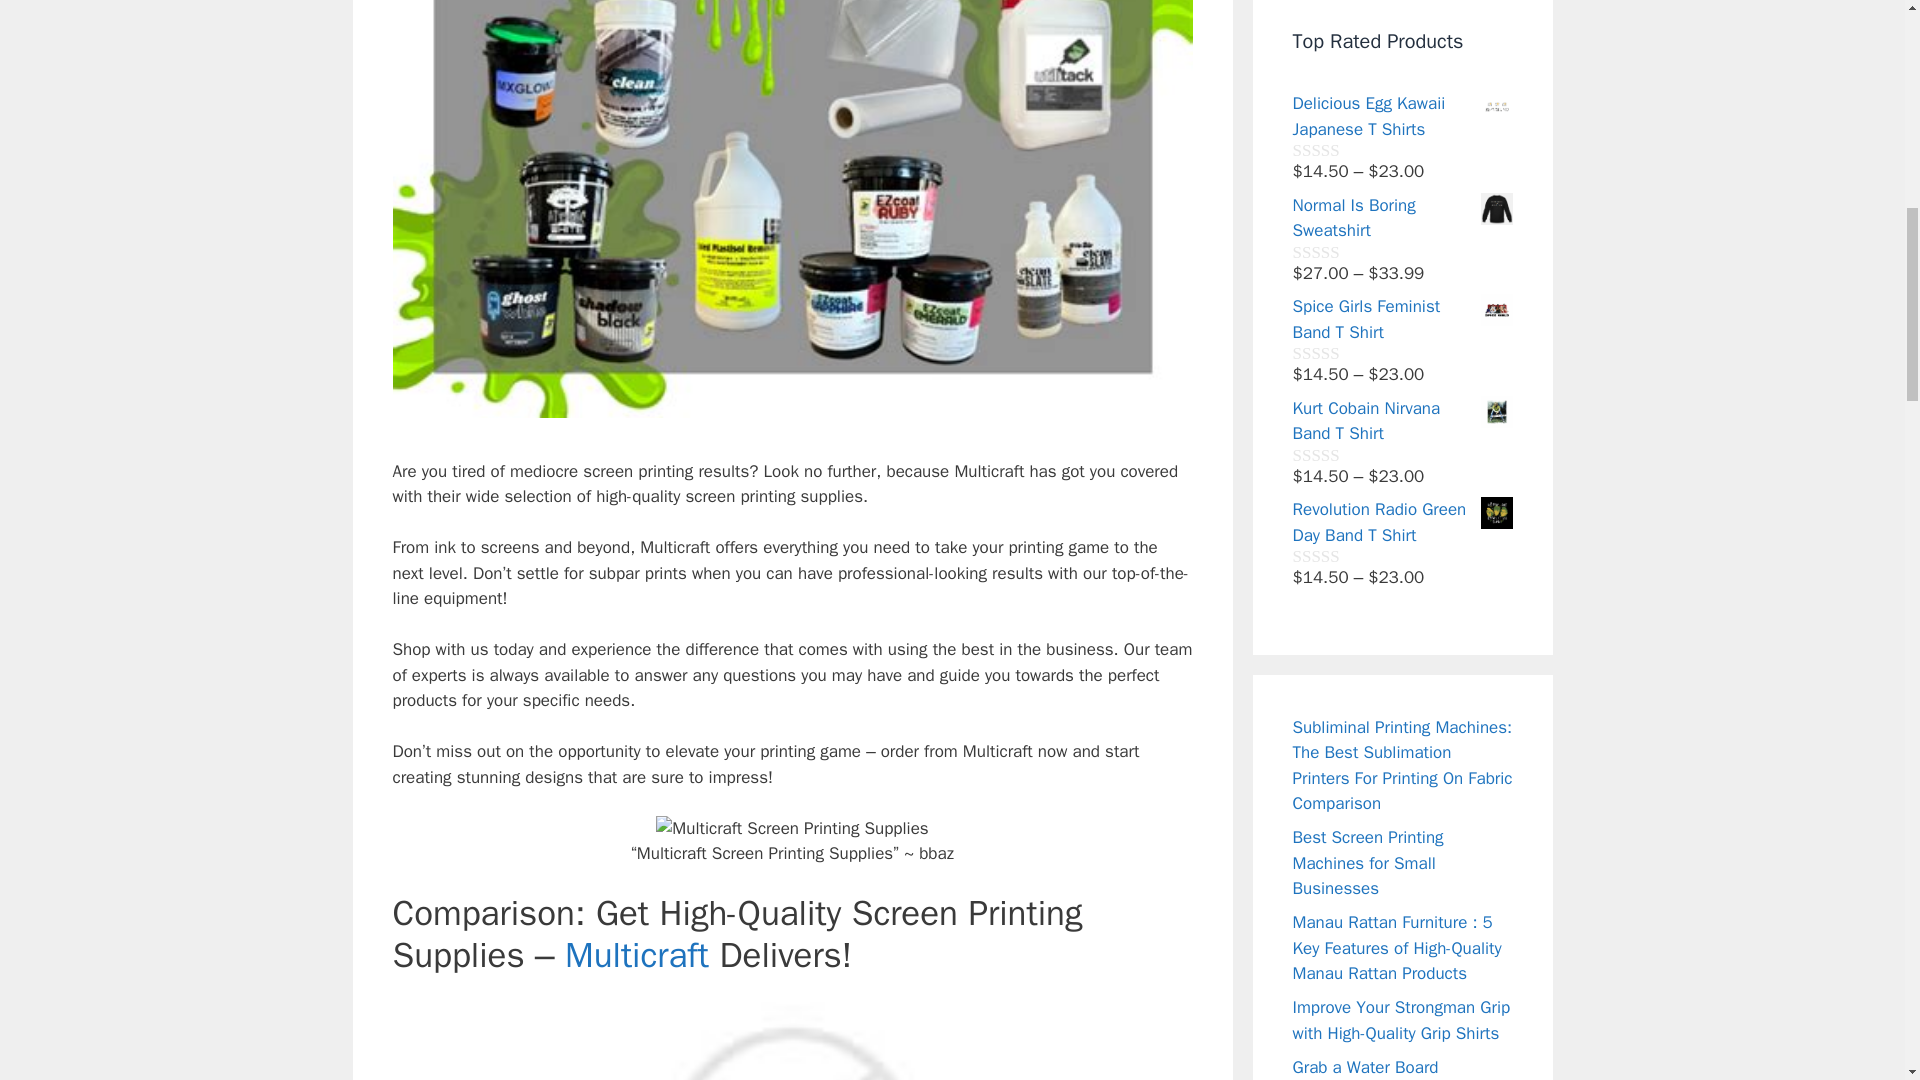  I want to click on Not yet rated, so click(1338, 556).